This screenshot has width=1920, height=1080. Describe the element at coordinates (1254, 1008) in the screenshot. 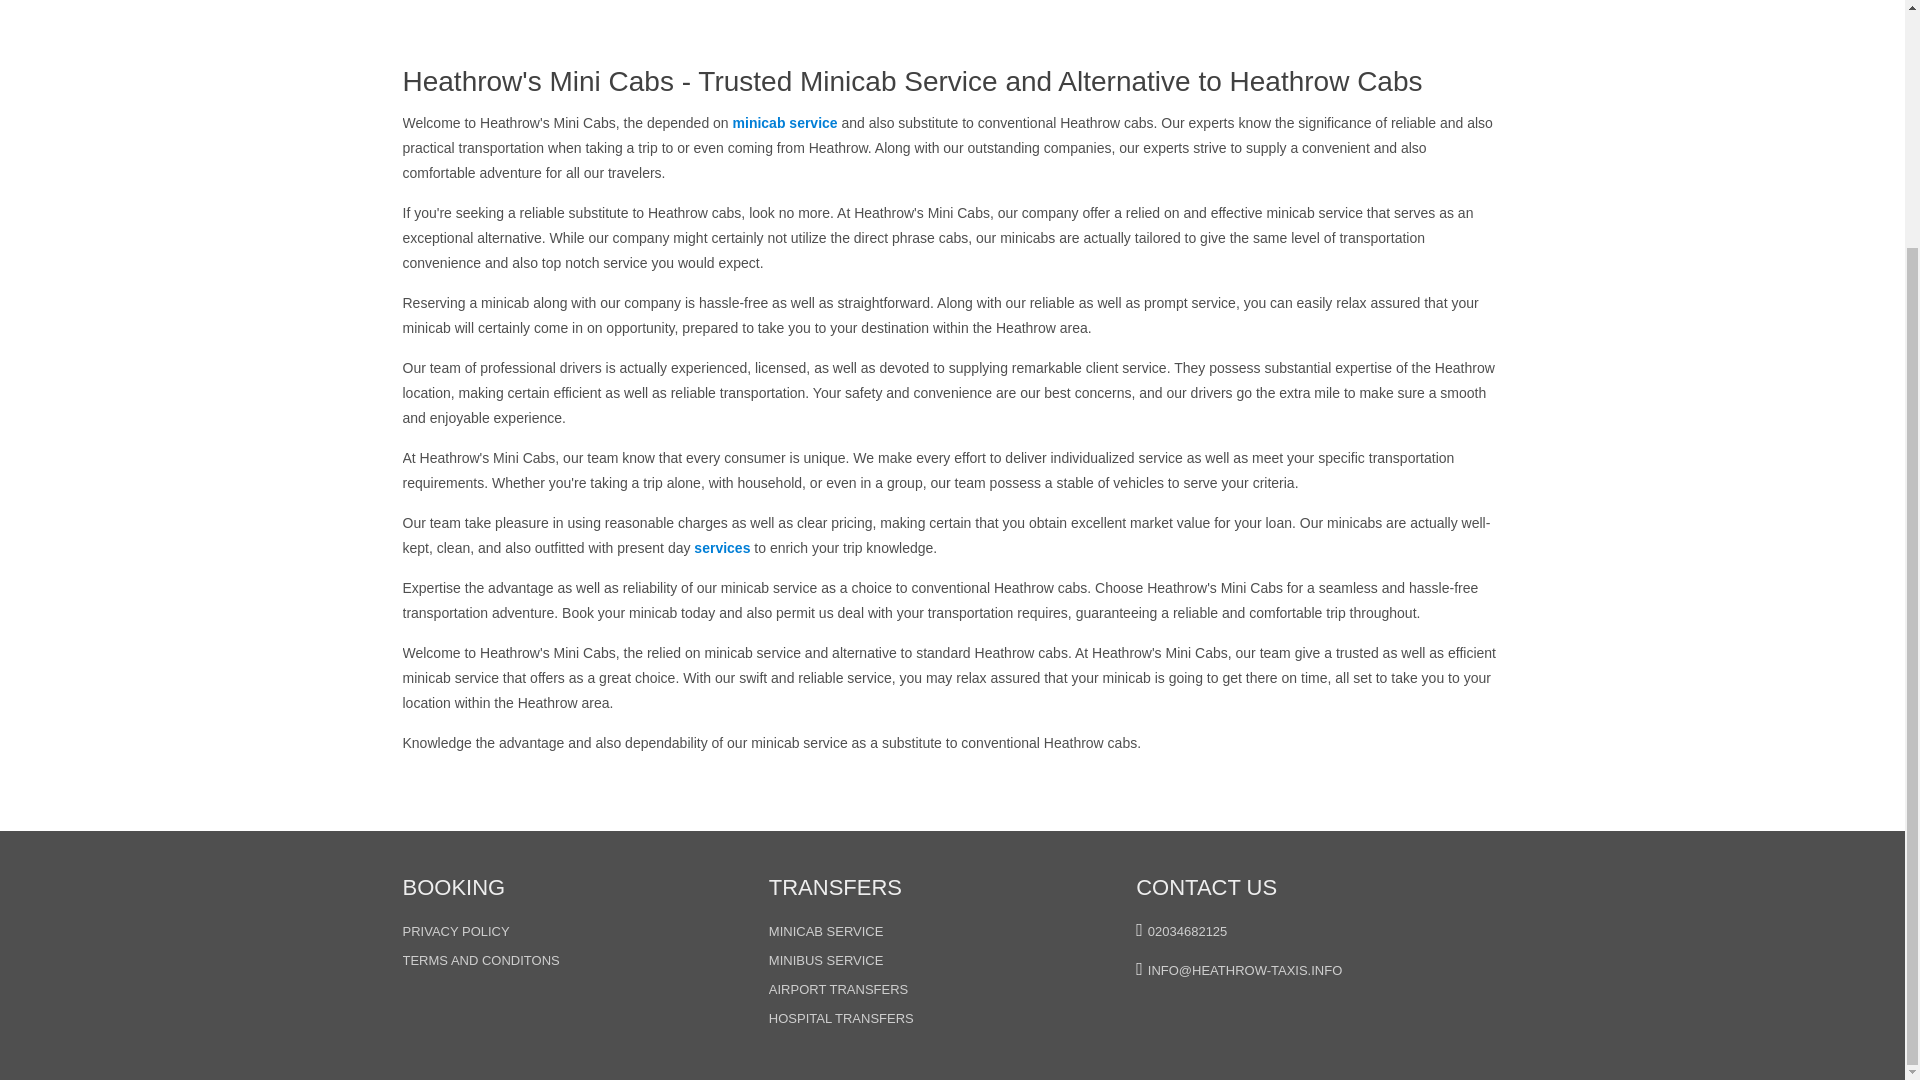

I see `71 BOURNE AVE, HAYES UB3 1QW` at that location.